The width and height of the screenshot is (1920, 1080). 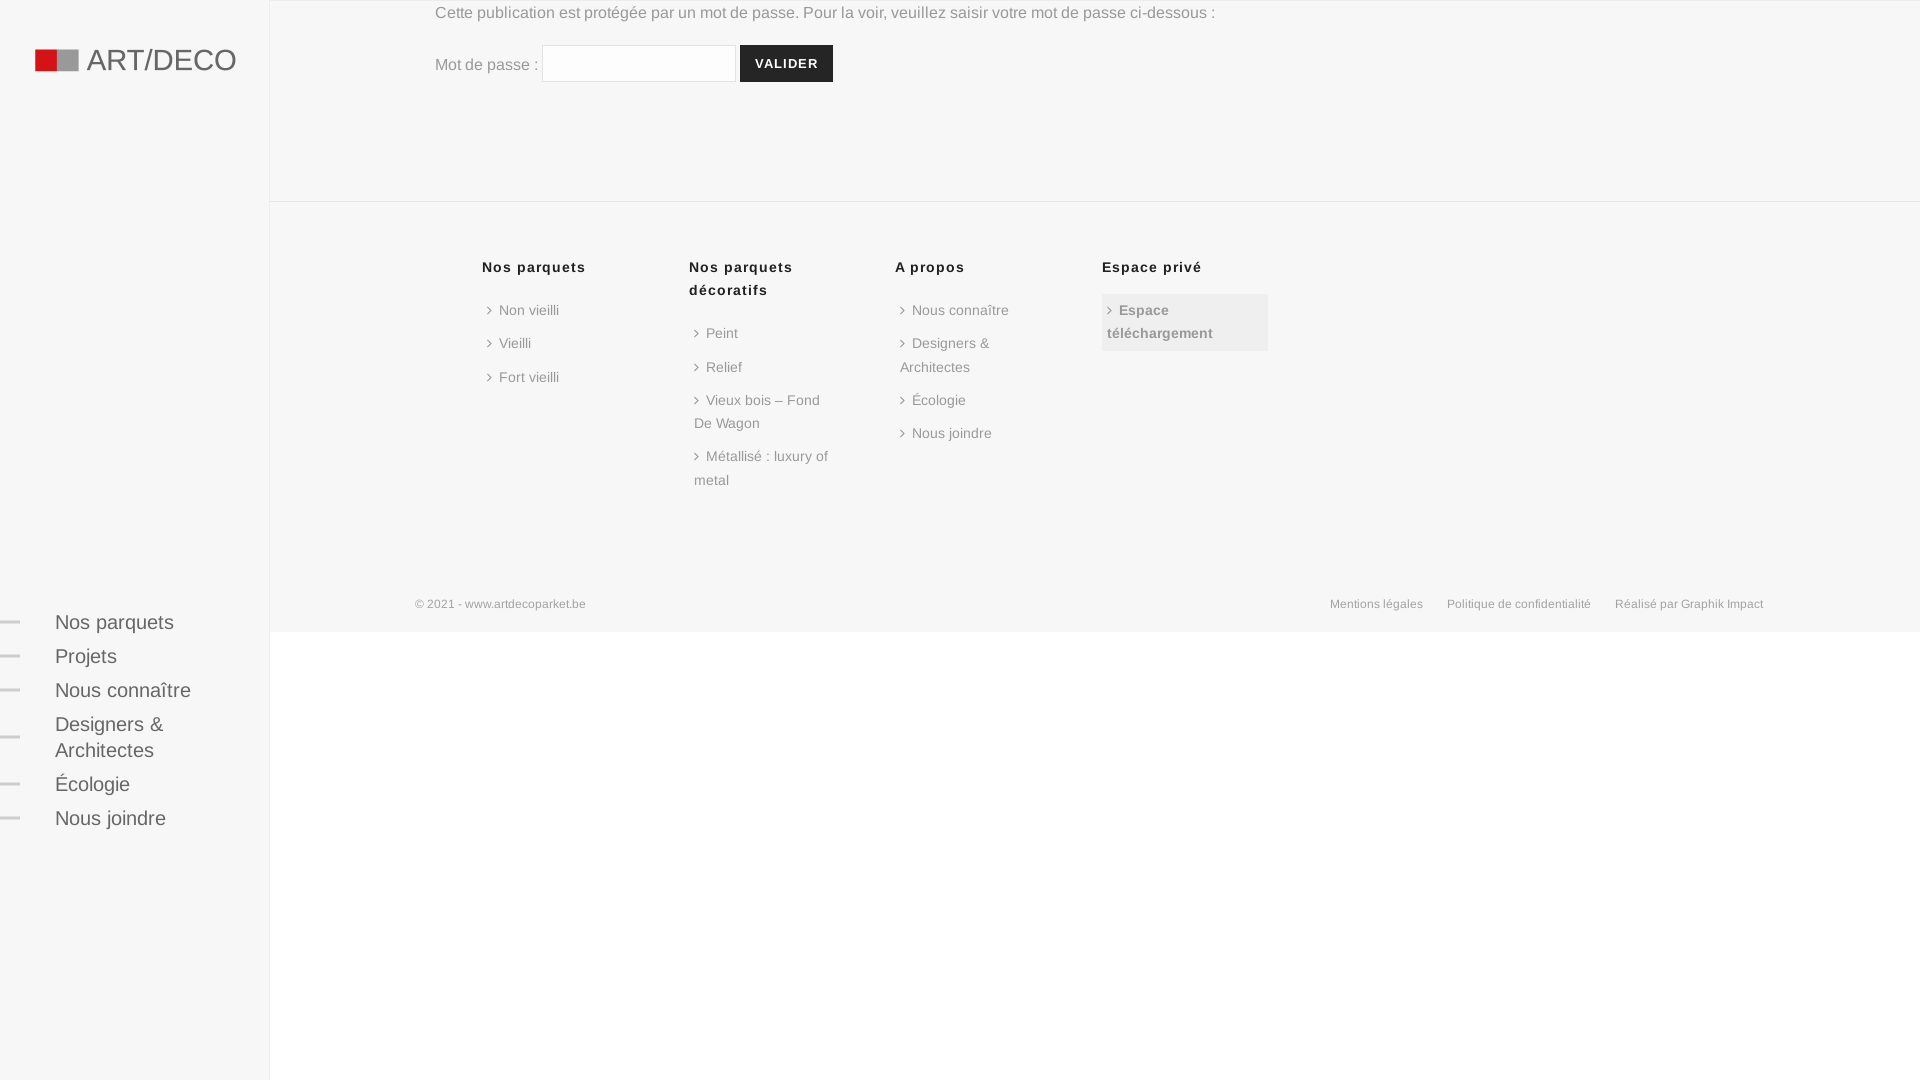 I want to click on Fabricant de parquet haut de gamme, so click(x=134, y=60).